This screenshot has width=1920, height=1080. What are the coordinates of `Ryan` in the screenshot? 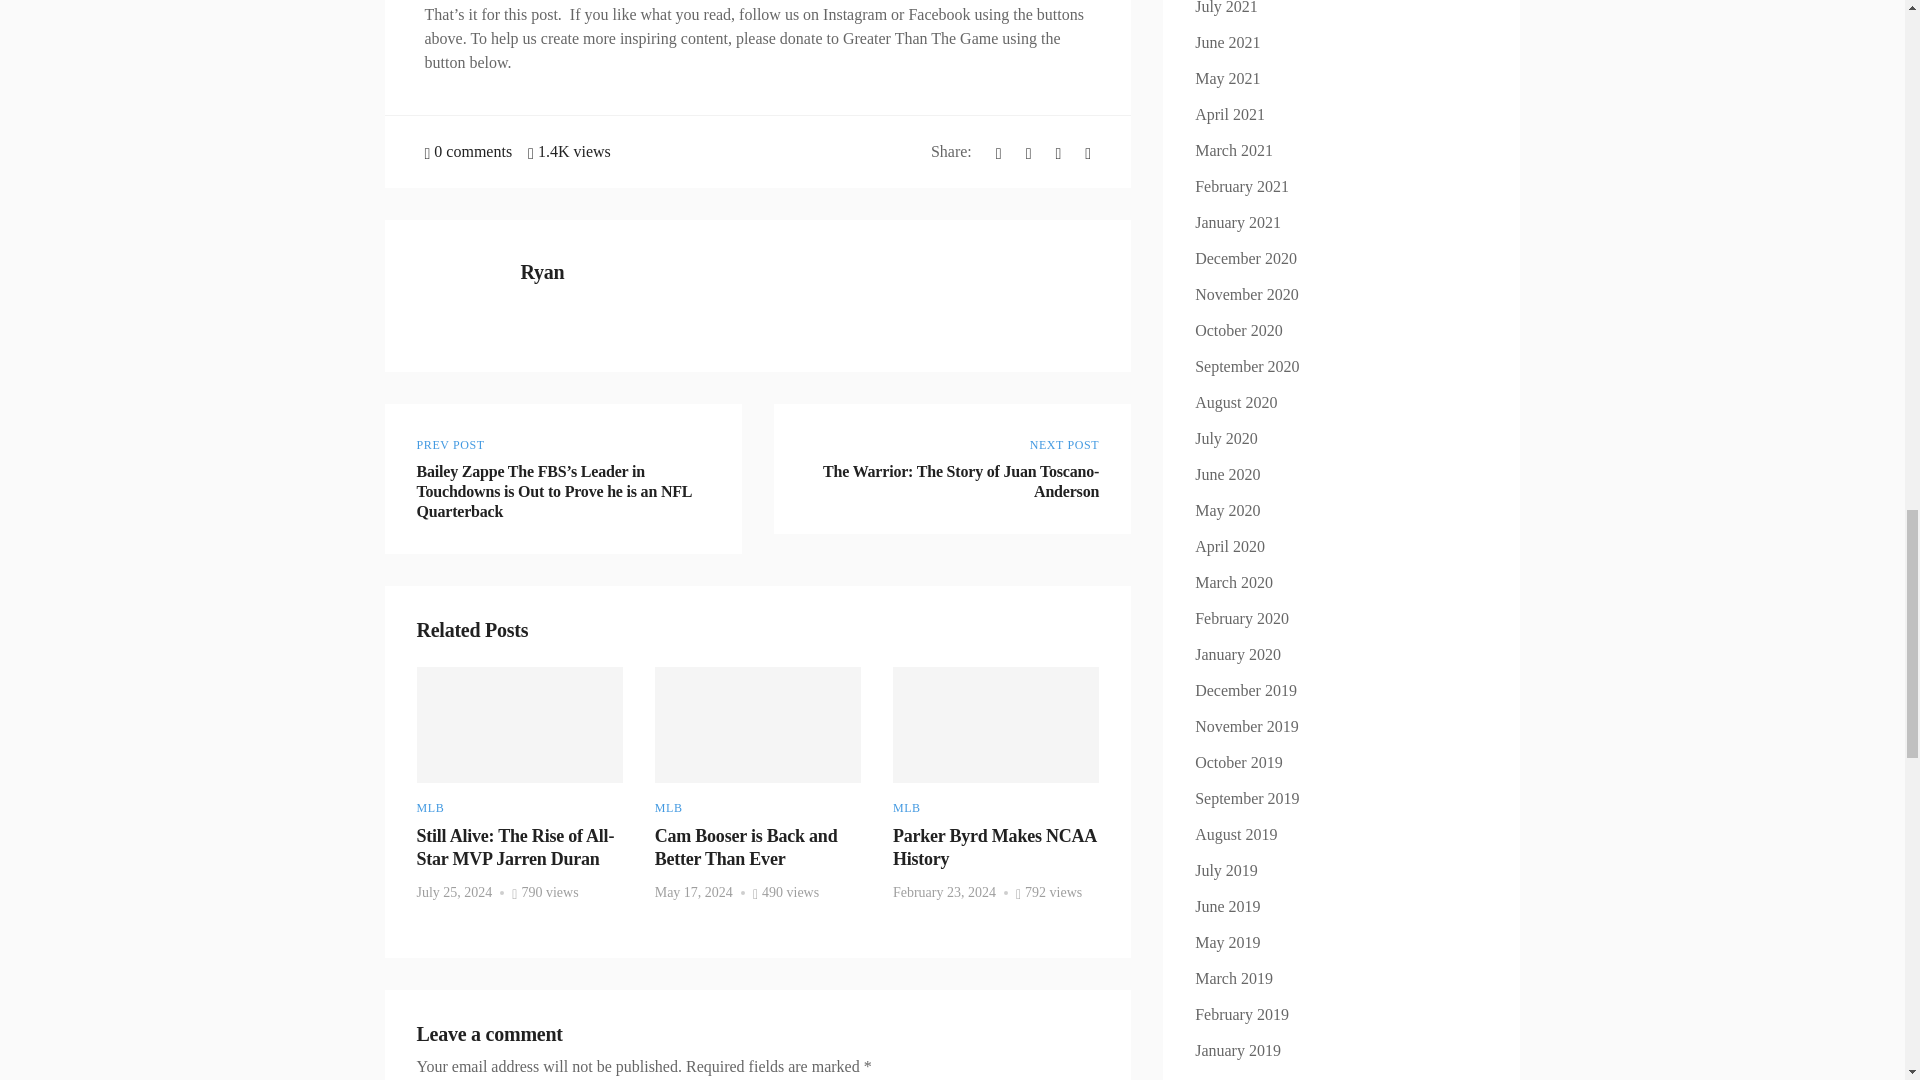 It's located at (952, 468).